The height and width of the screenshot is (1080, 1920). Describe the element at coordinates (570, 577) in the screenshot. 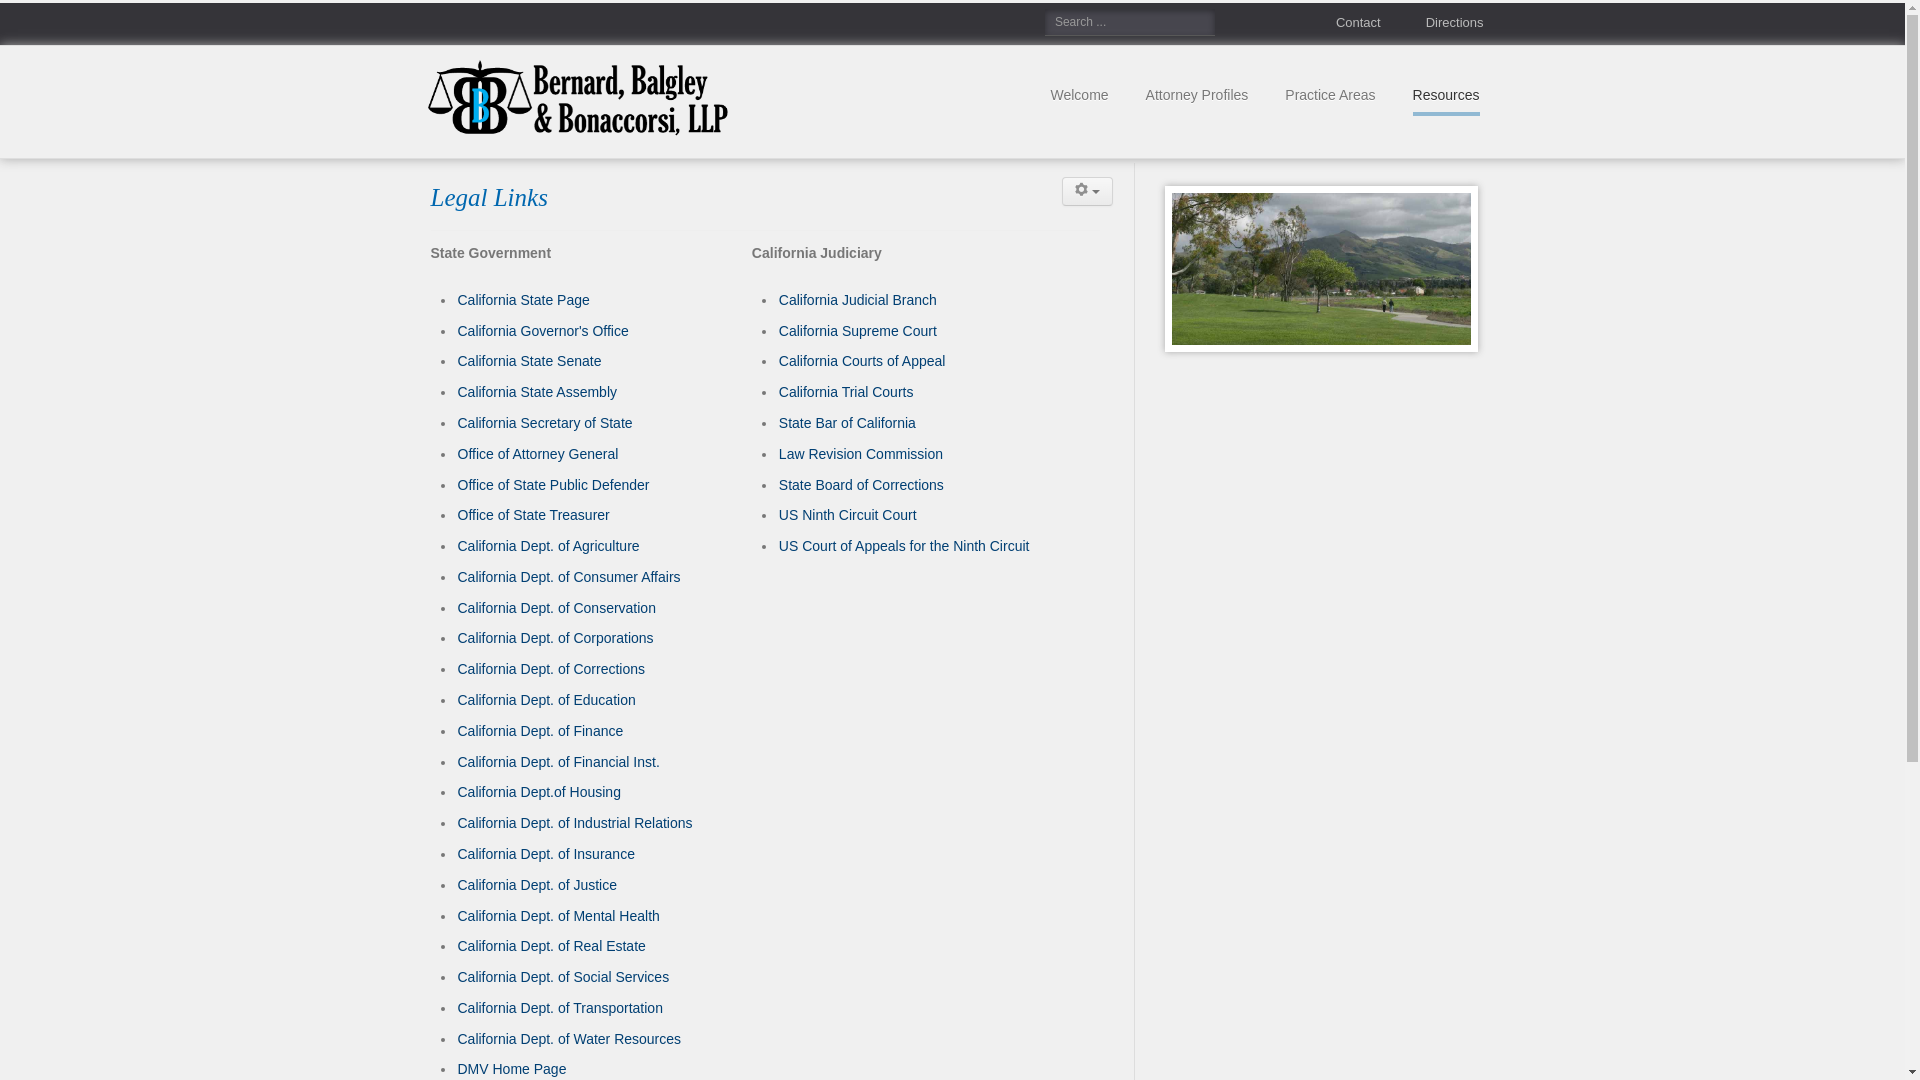

I see `California Dept. of Consumer Affairs` at that location.